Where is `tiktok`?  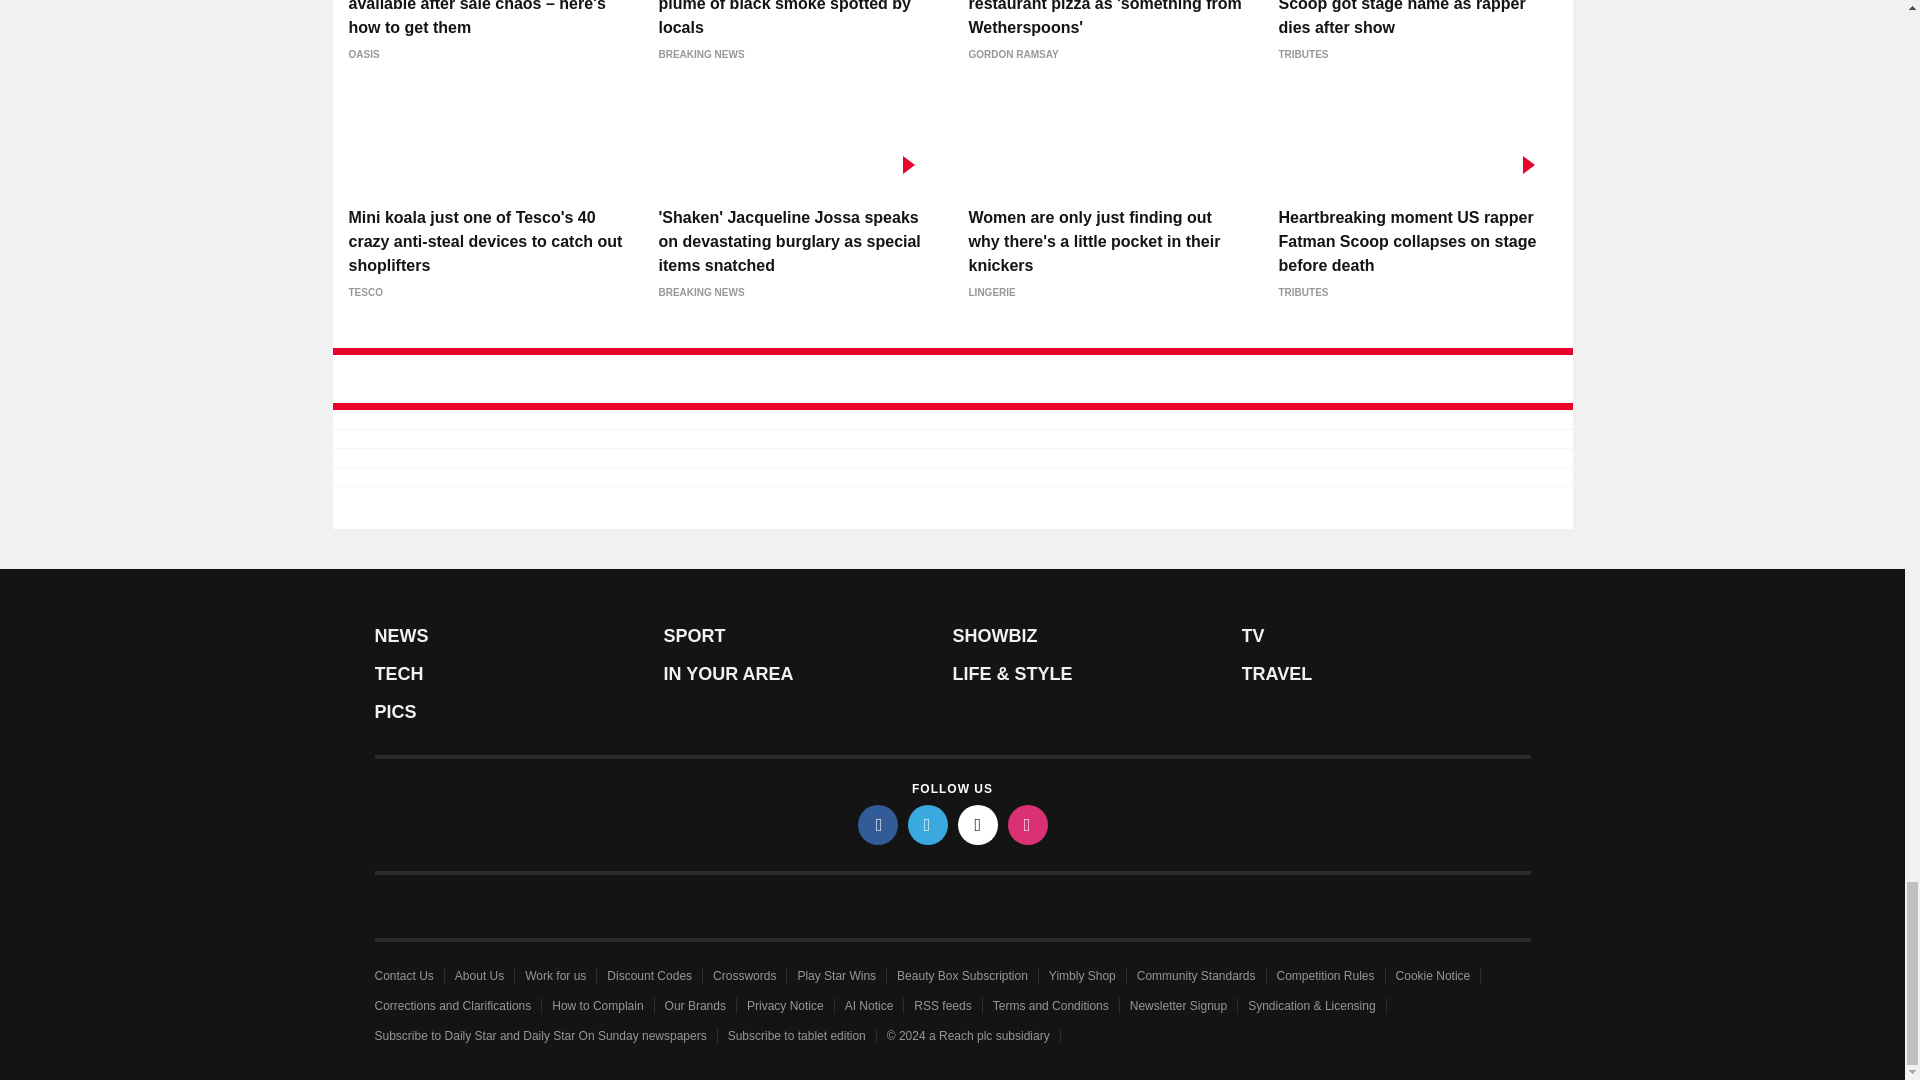 tiktok is located at coordinates (978, 824).